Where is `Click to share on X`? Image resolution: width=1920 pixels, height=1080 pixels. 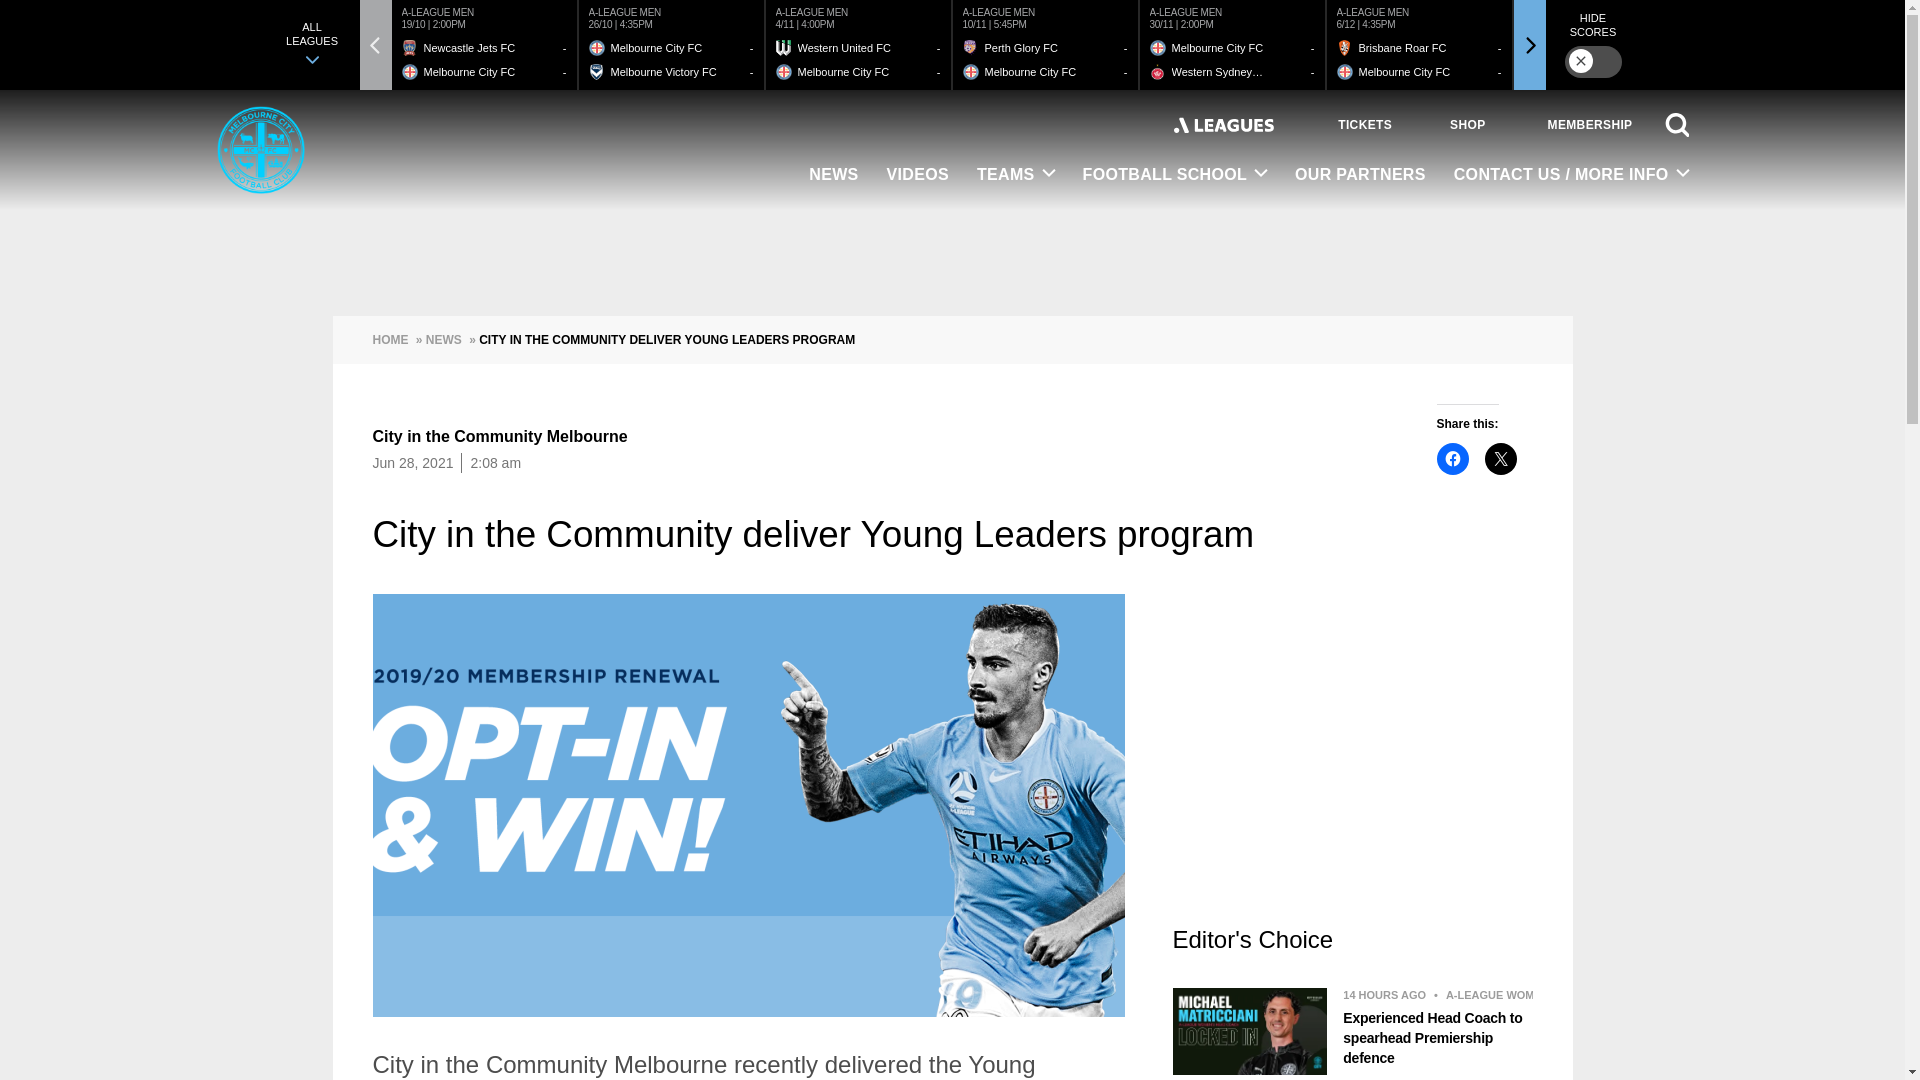
Click to share on X is located at coordinates (1500, 458).